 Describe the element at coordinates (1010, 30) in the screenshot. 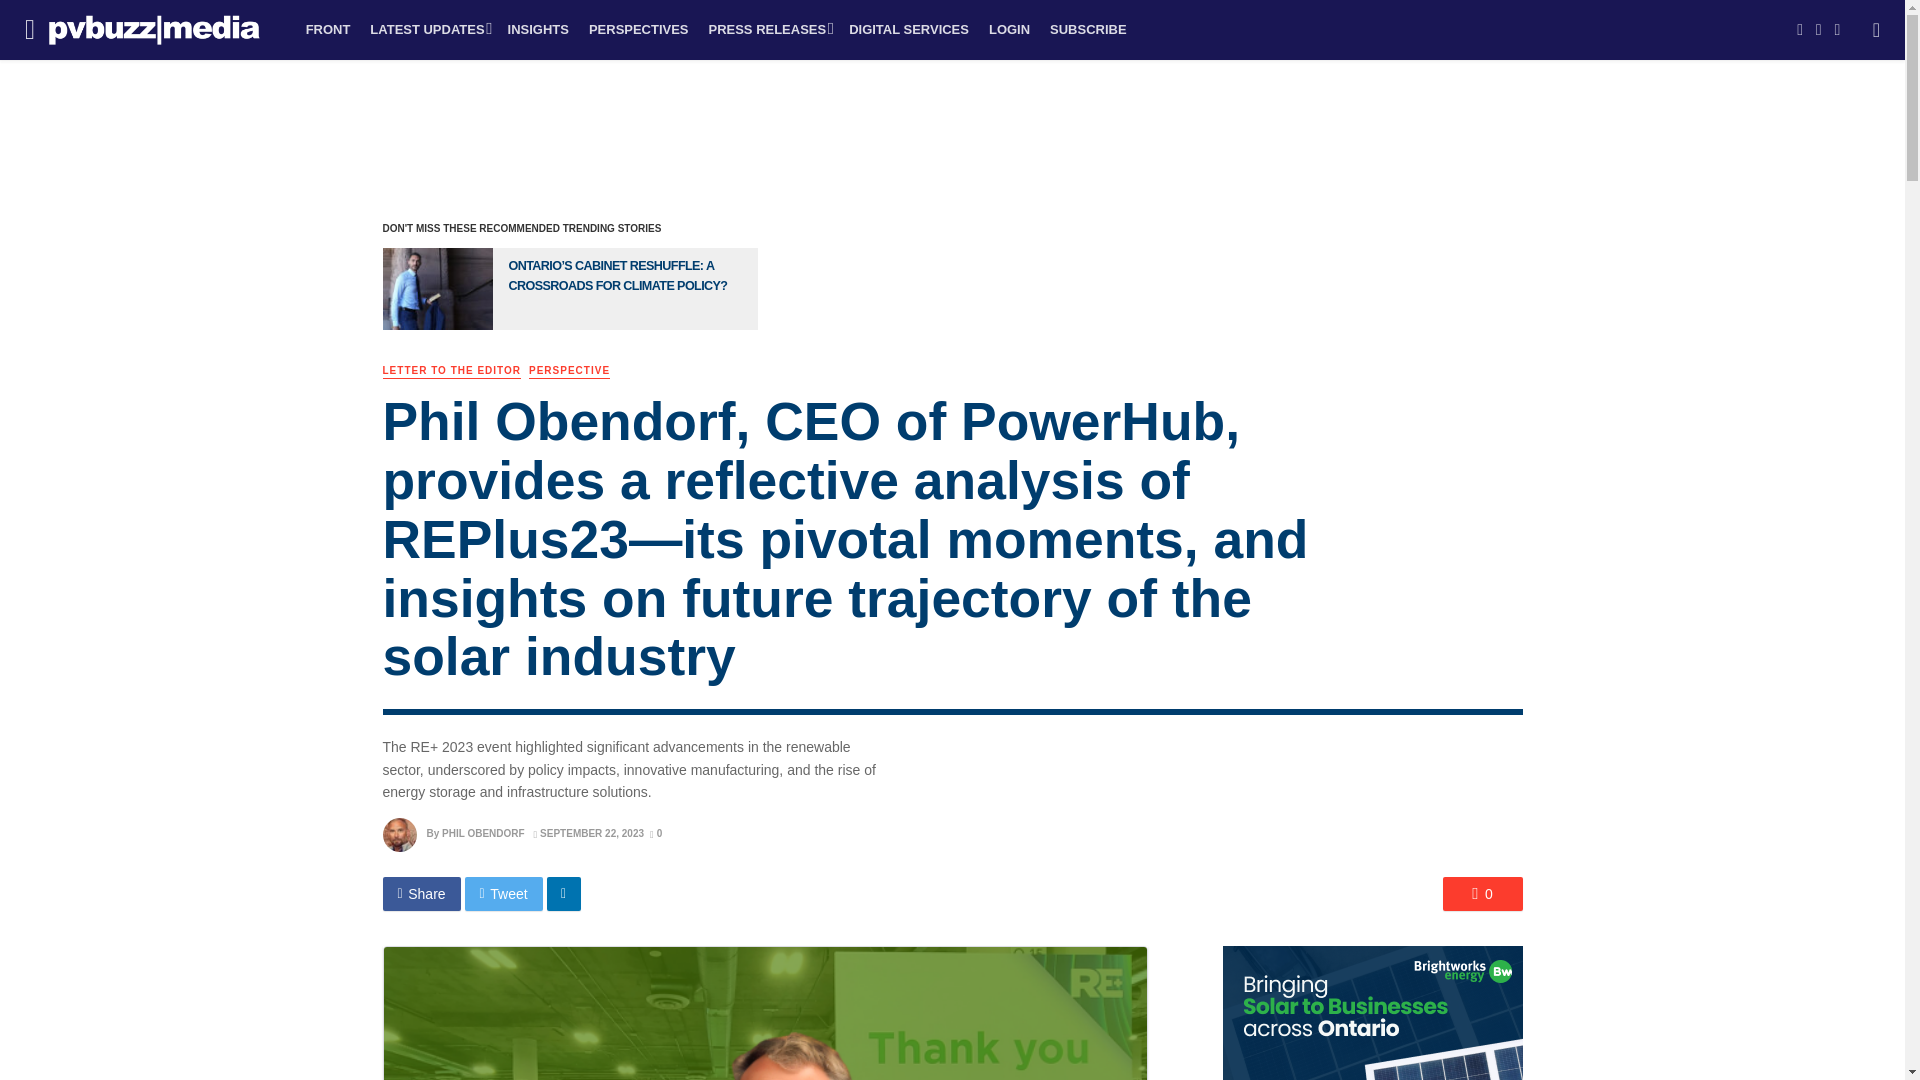

I see `LOGIN` at that location.